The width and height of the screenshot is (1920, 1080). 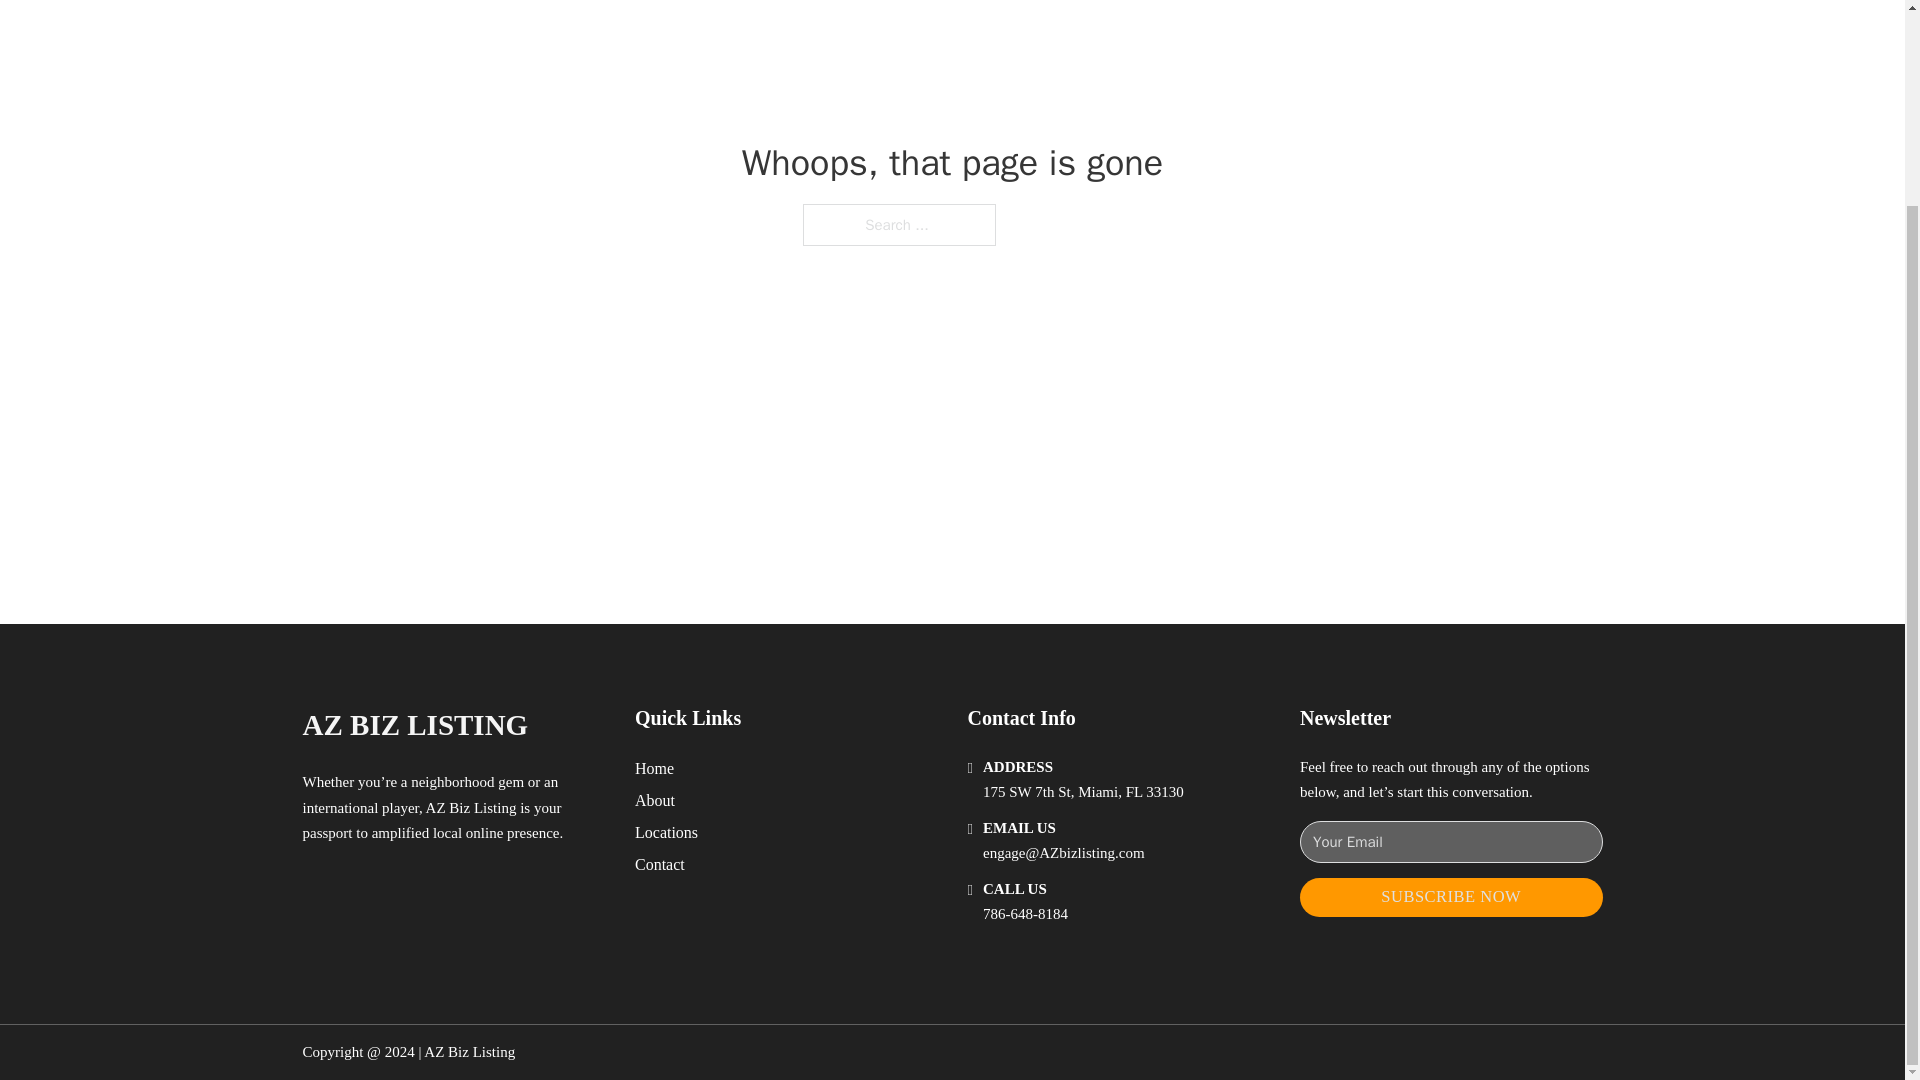 I want to click on Contact, so click(x=660, y=864).